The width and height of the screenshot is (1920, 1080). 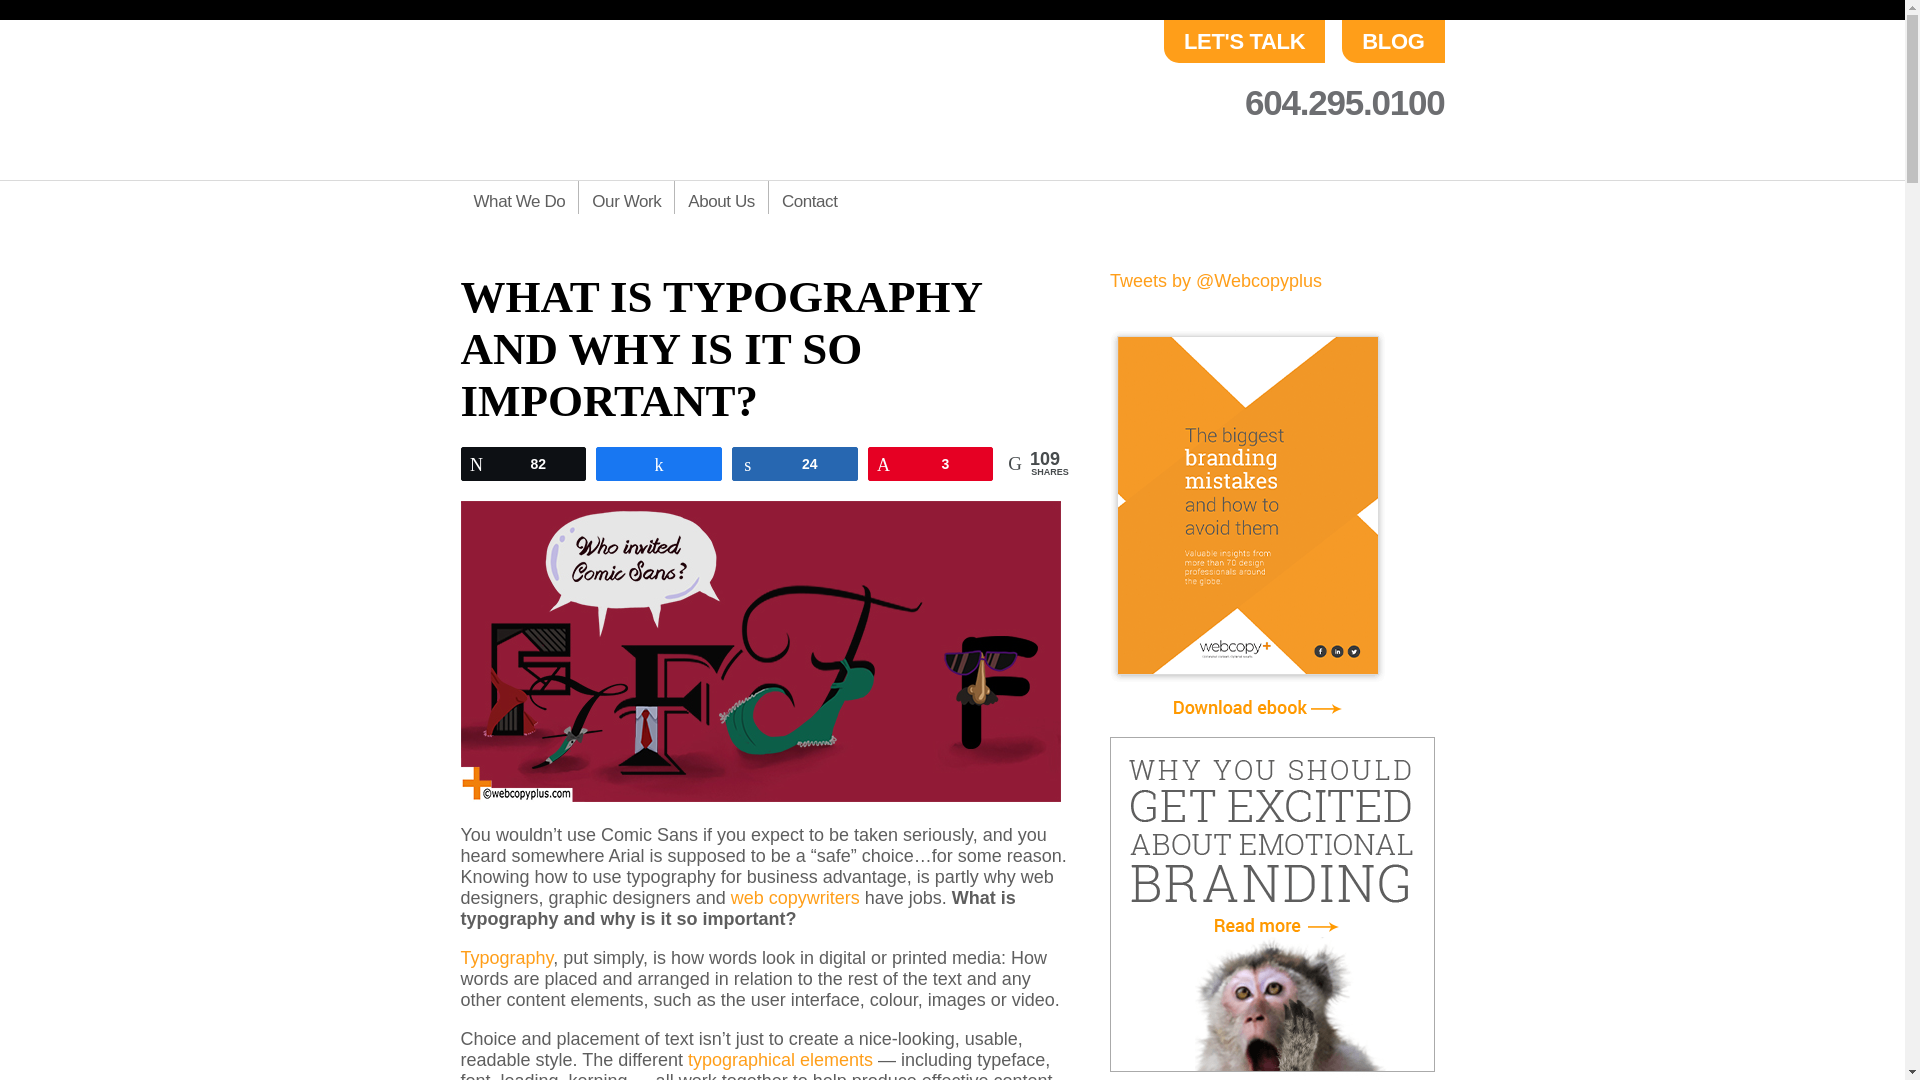 What do you see at coordinates (809, 197) in the screenshot?
I see `Contact` at bounding box center [809, 197].